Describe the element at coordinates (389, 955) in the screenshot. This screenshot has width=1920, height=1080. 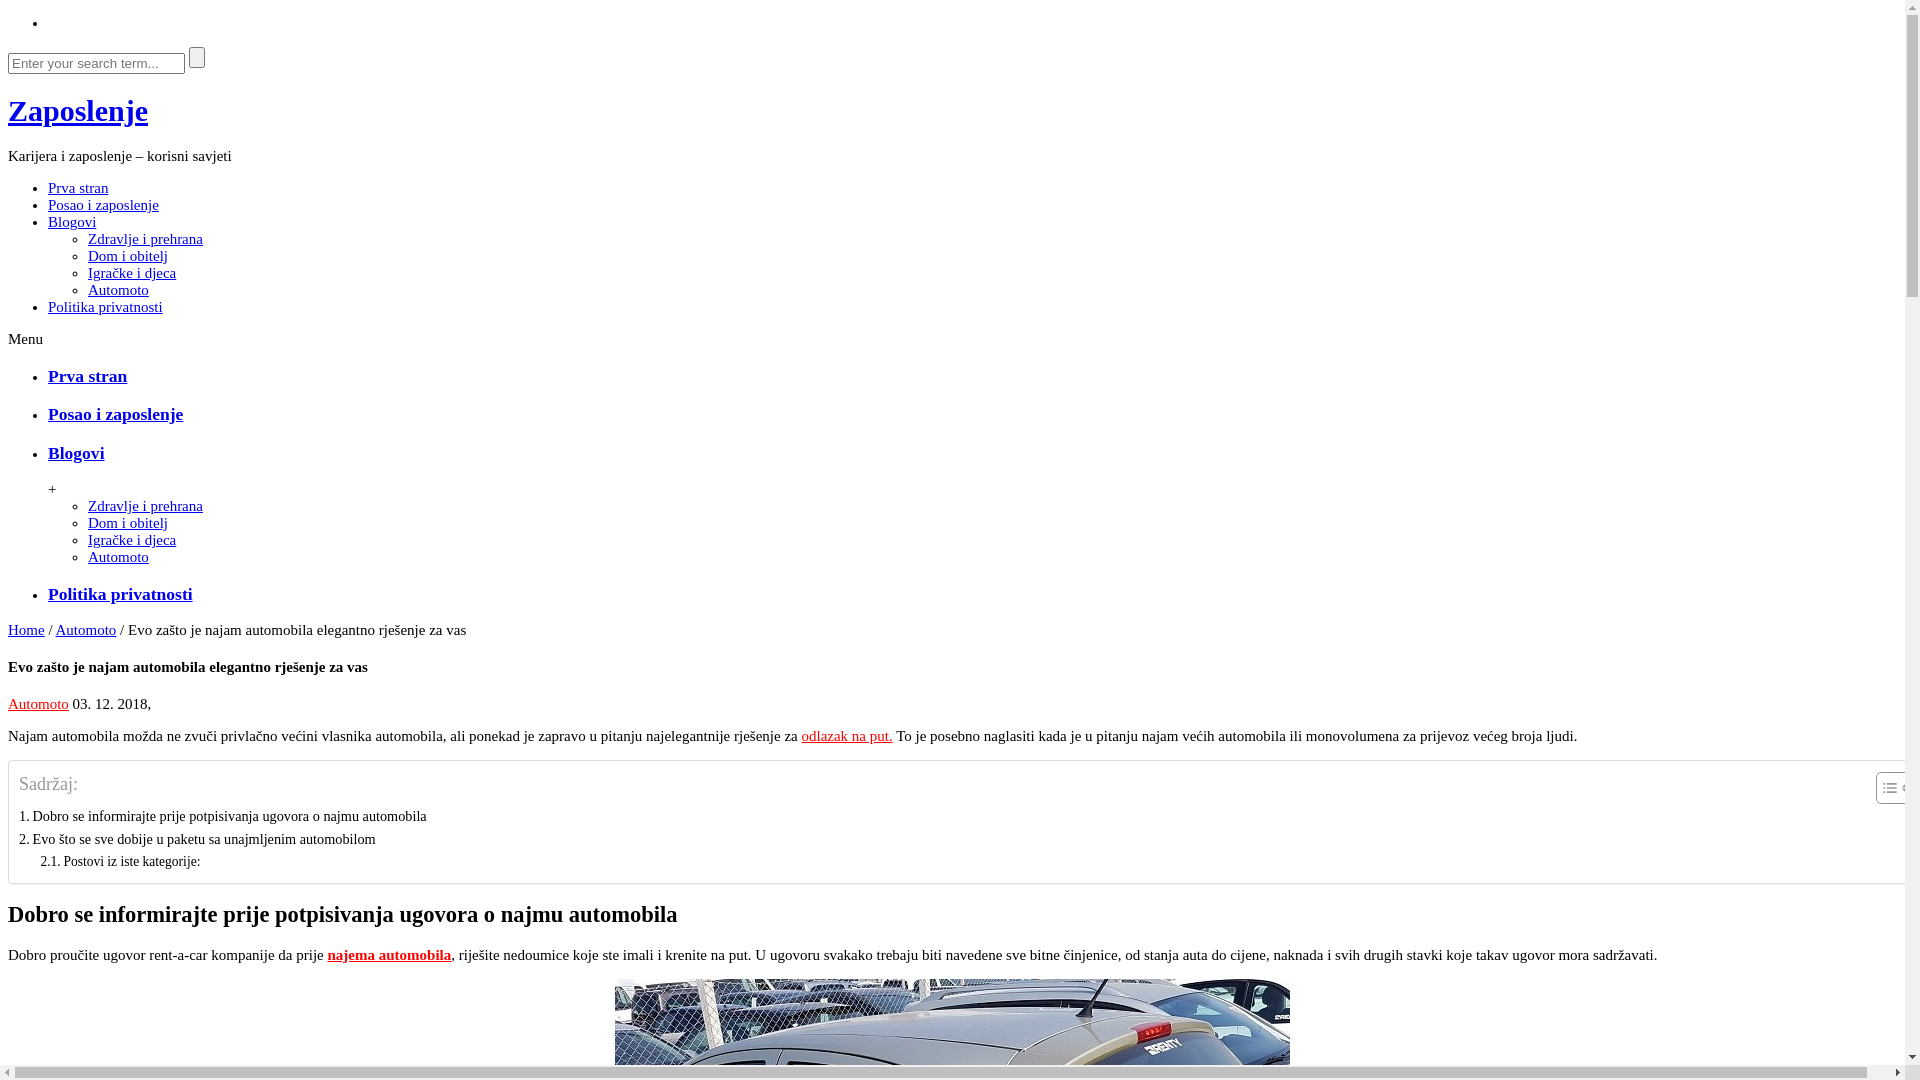
I see `najema automobila` at that location.